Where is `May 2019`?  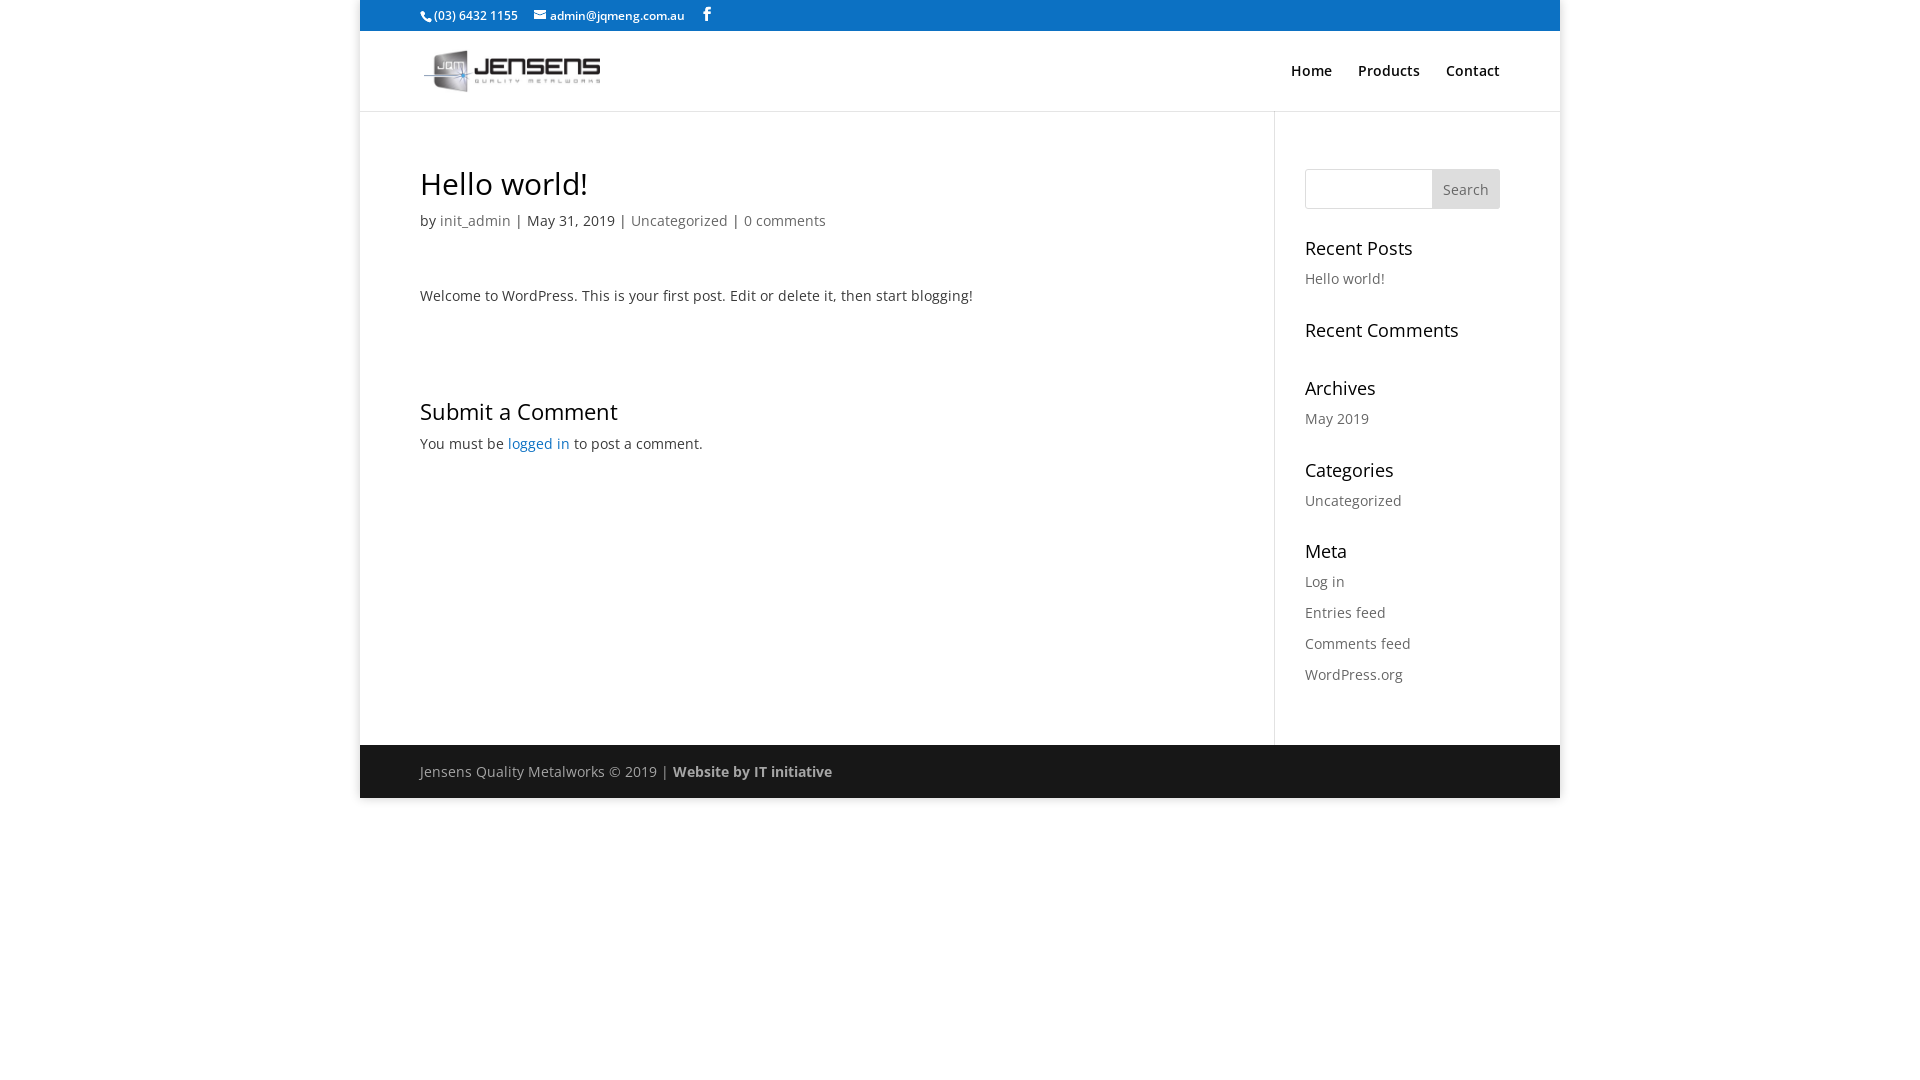 May 2019 is located at coordinates (1337, 418).